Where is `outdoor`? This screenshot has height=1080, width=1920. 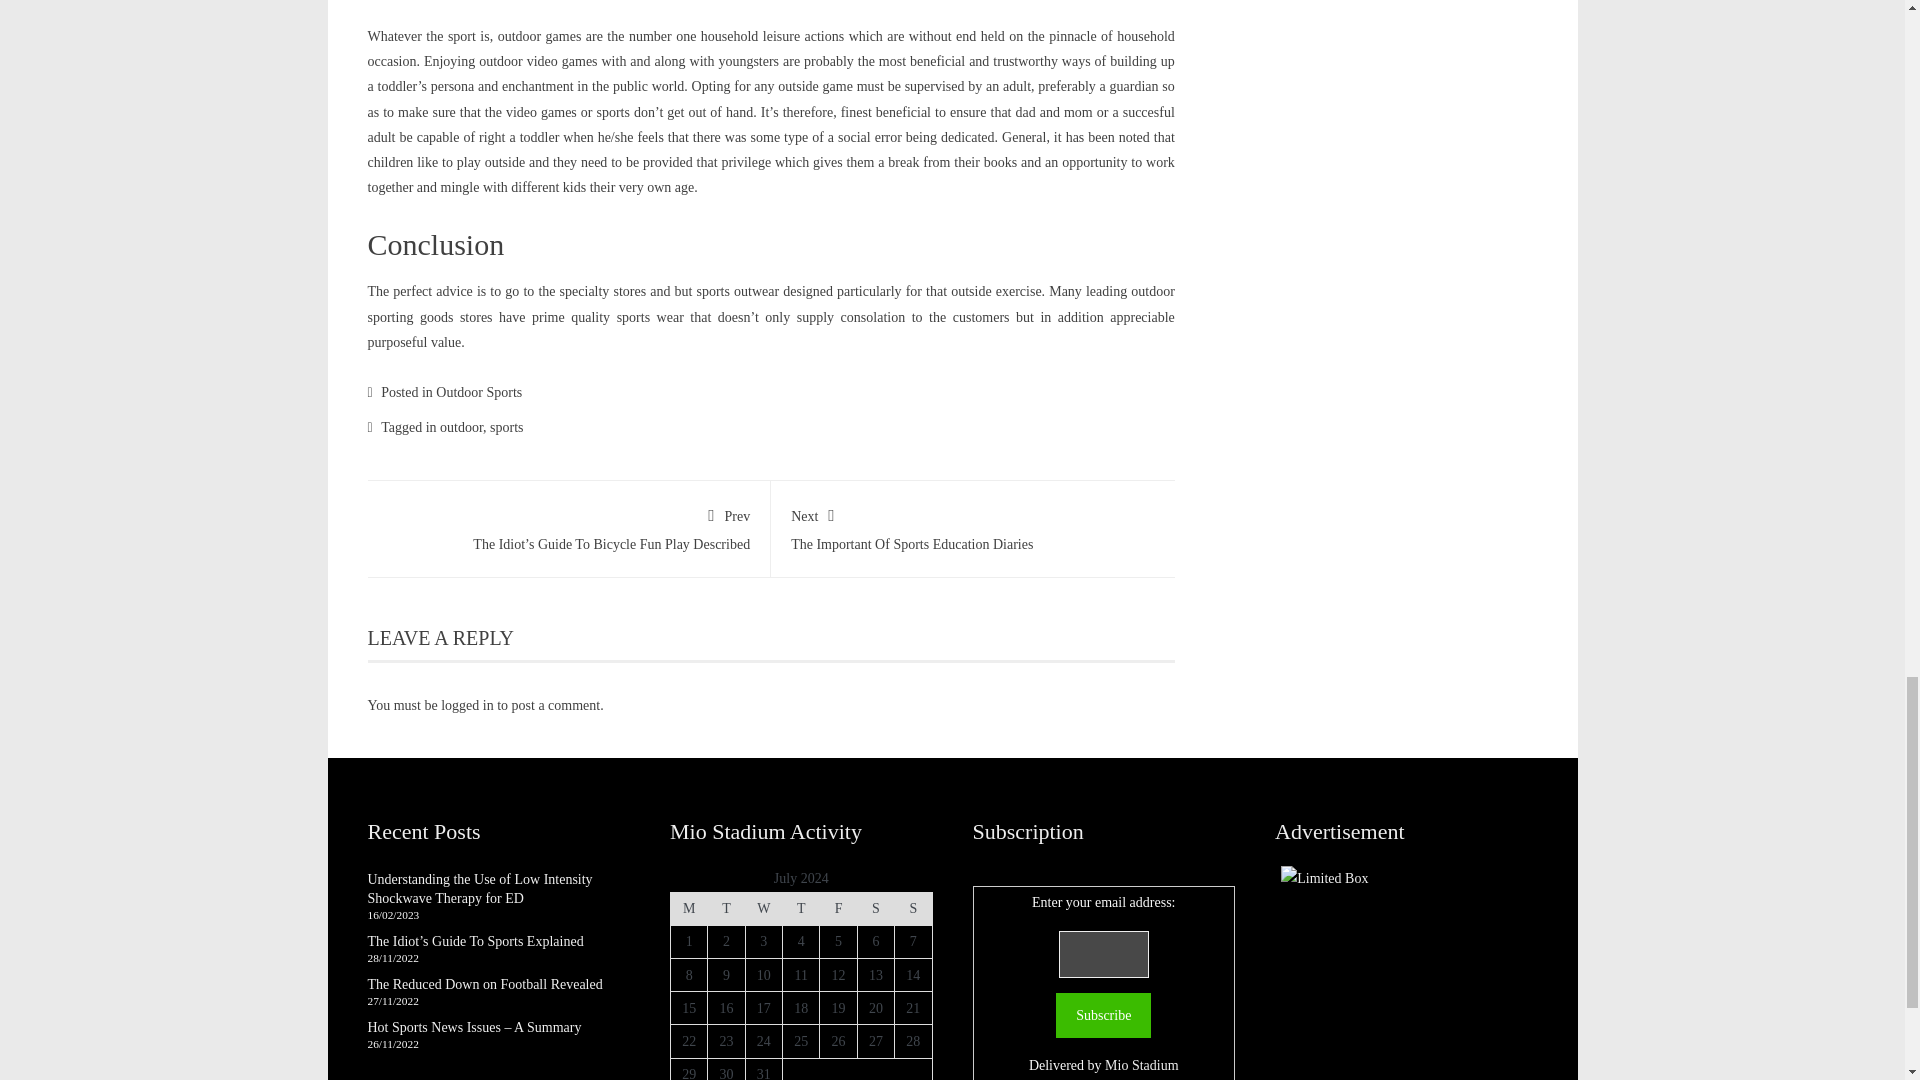
outdoor is located at coordinates (478, 392).